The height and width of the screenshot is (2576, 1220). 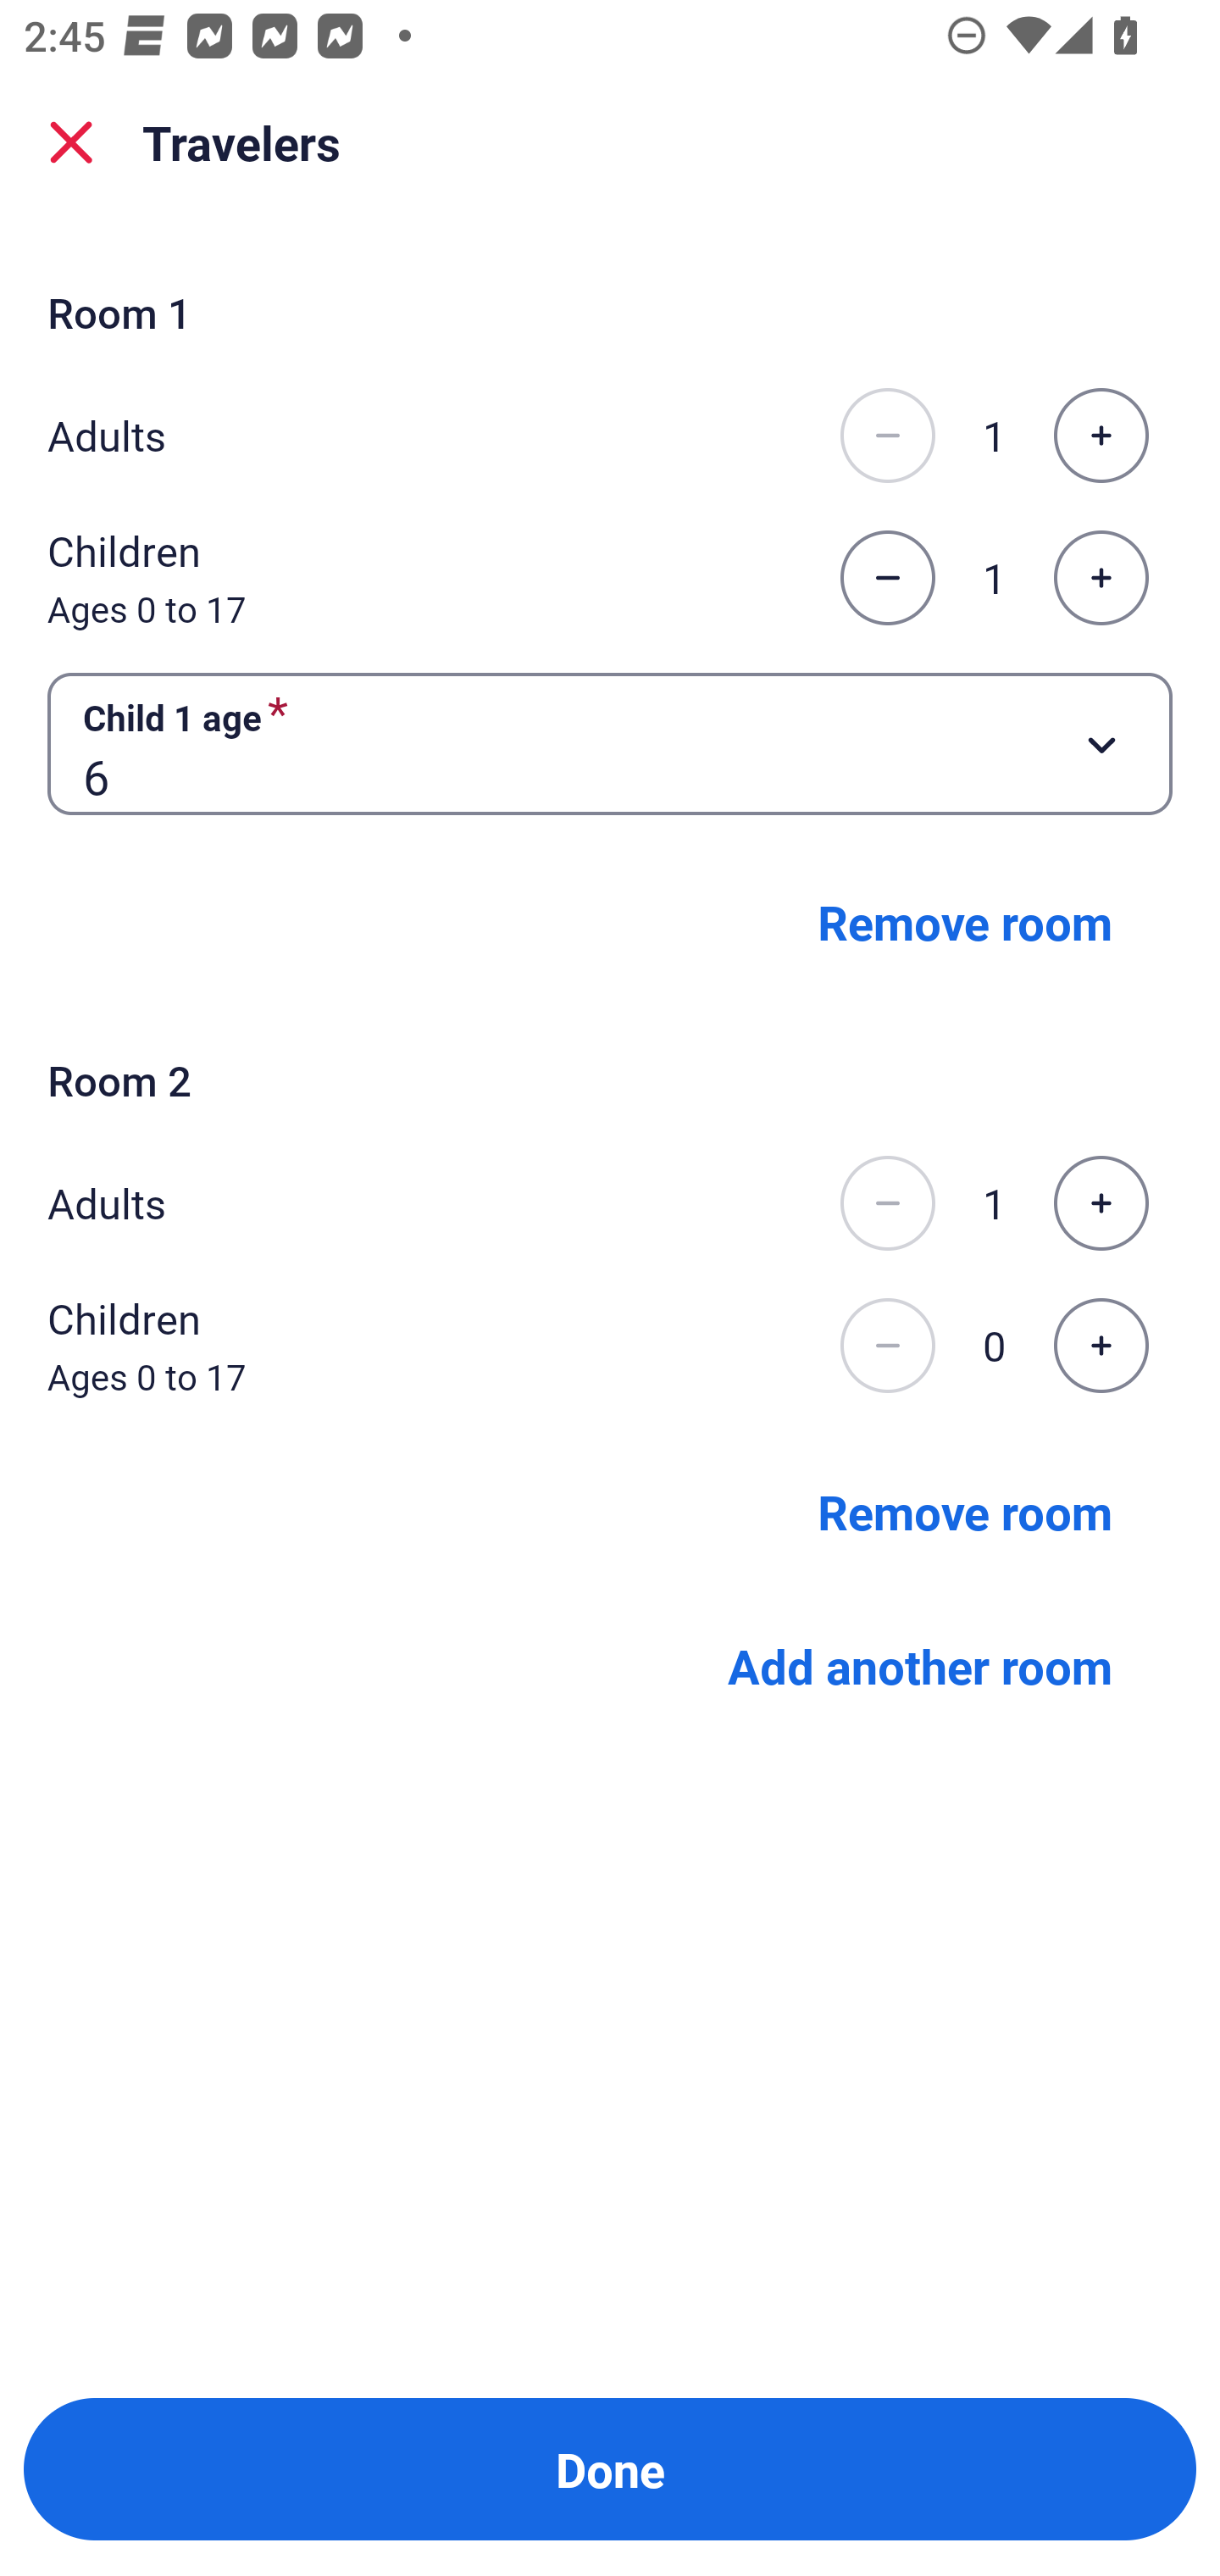 What do you see at coordinates (610, 2469) in the screenshot?
I see `Done` at bounding box center [610, 2469].